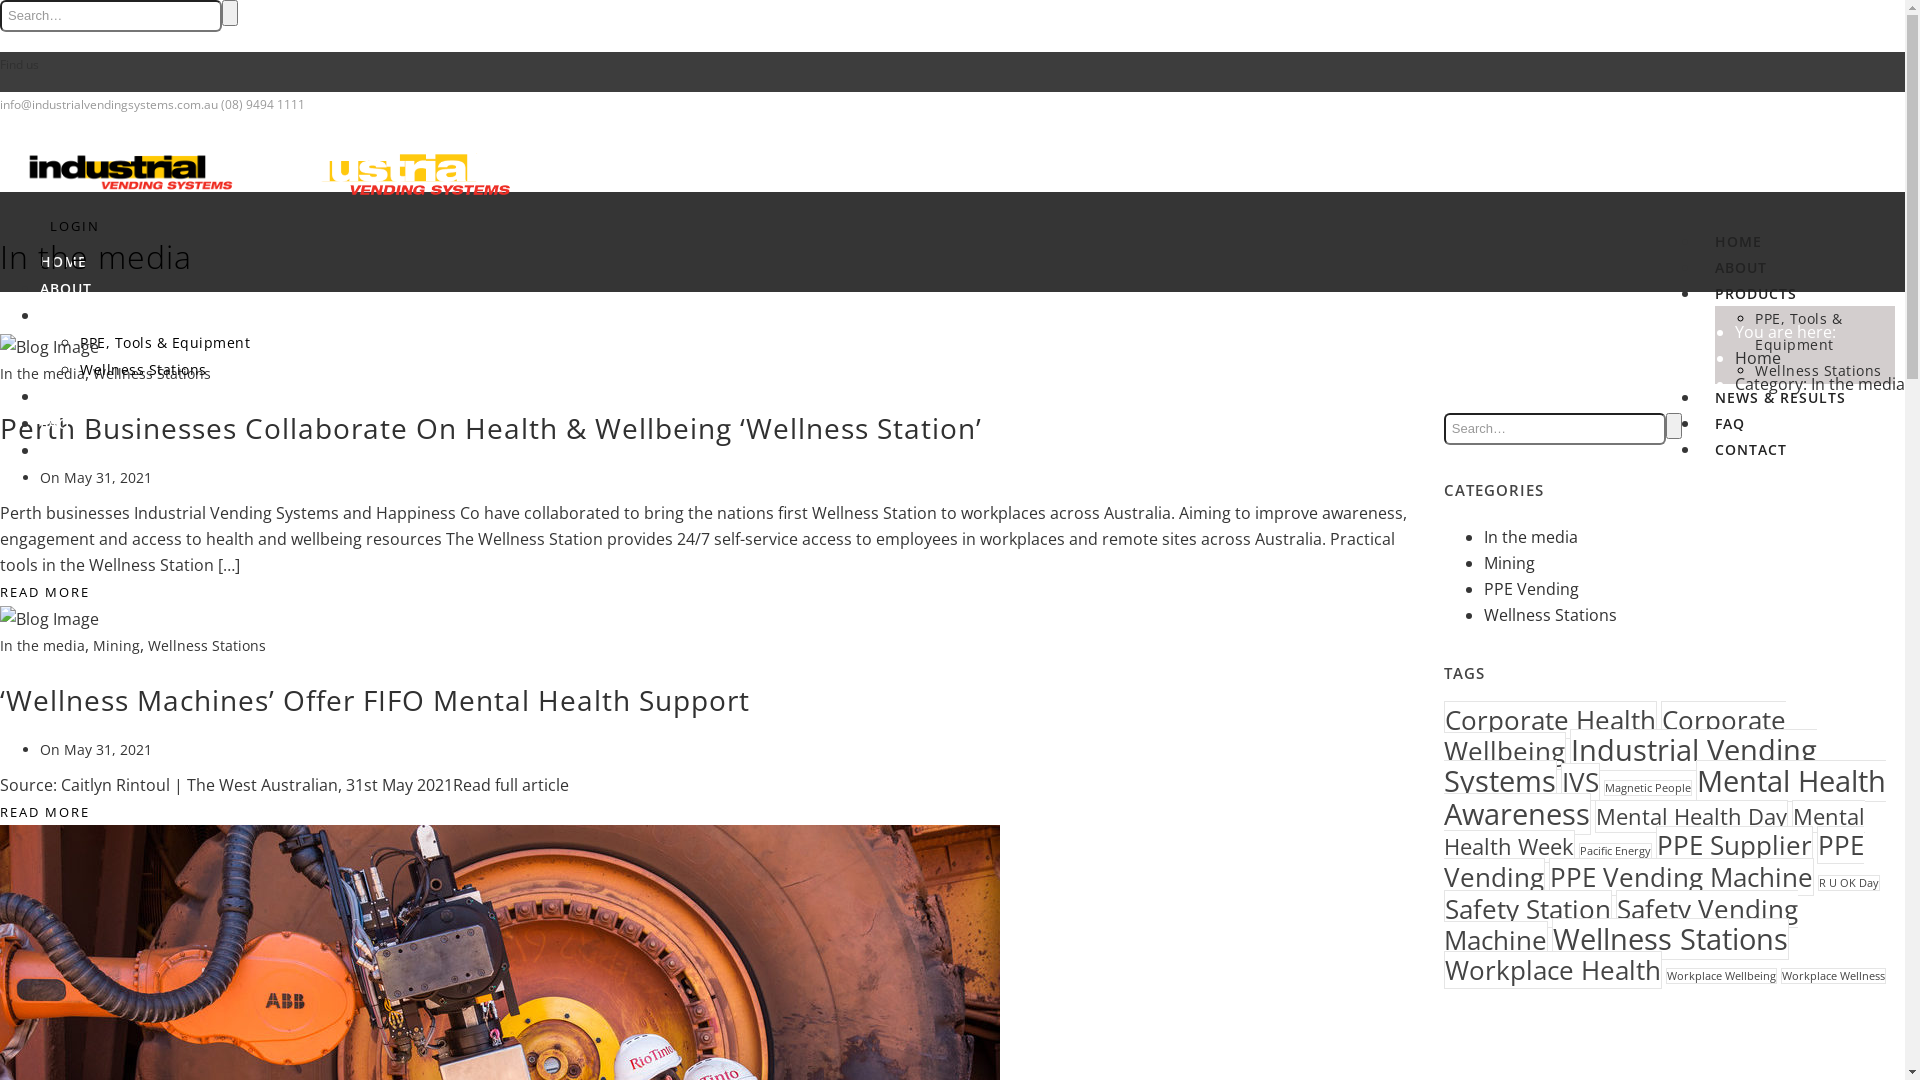 Image resolution: width=1920 pixels, height=1080 pixels. Describe the element at coordinates (1756, 294) in the screenshot. I see `PRODUCTS` at that location.